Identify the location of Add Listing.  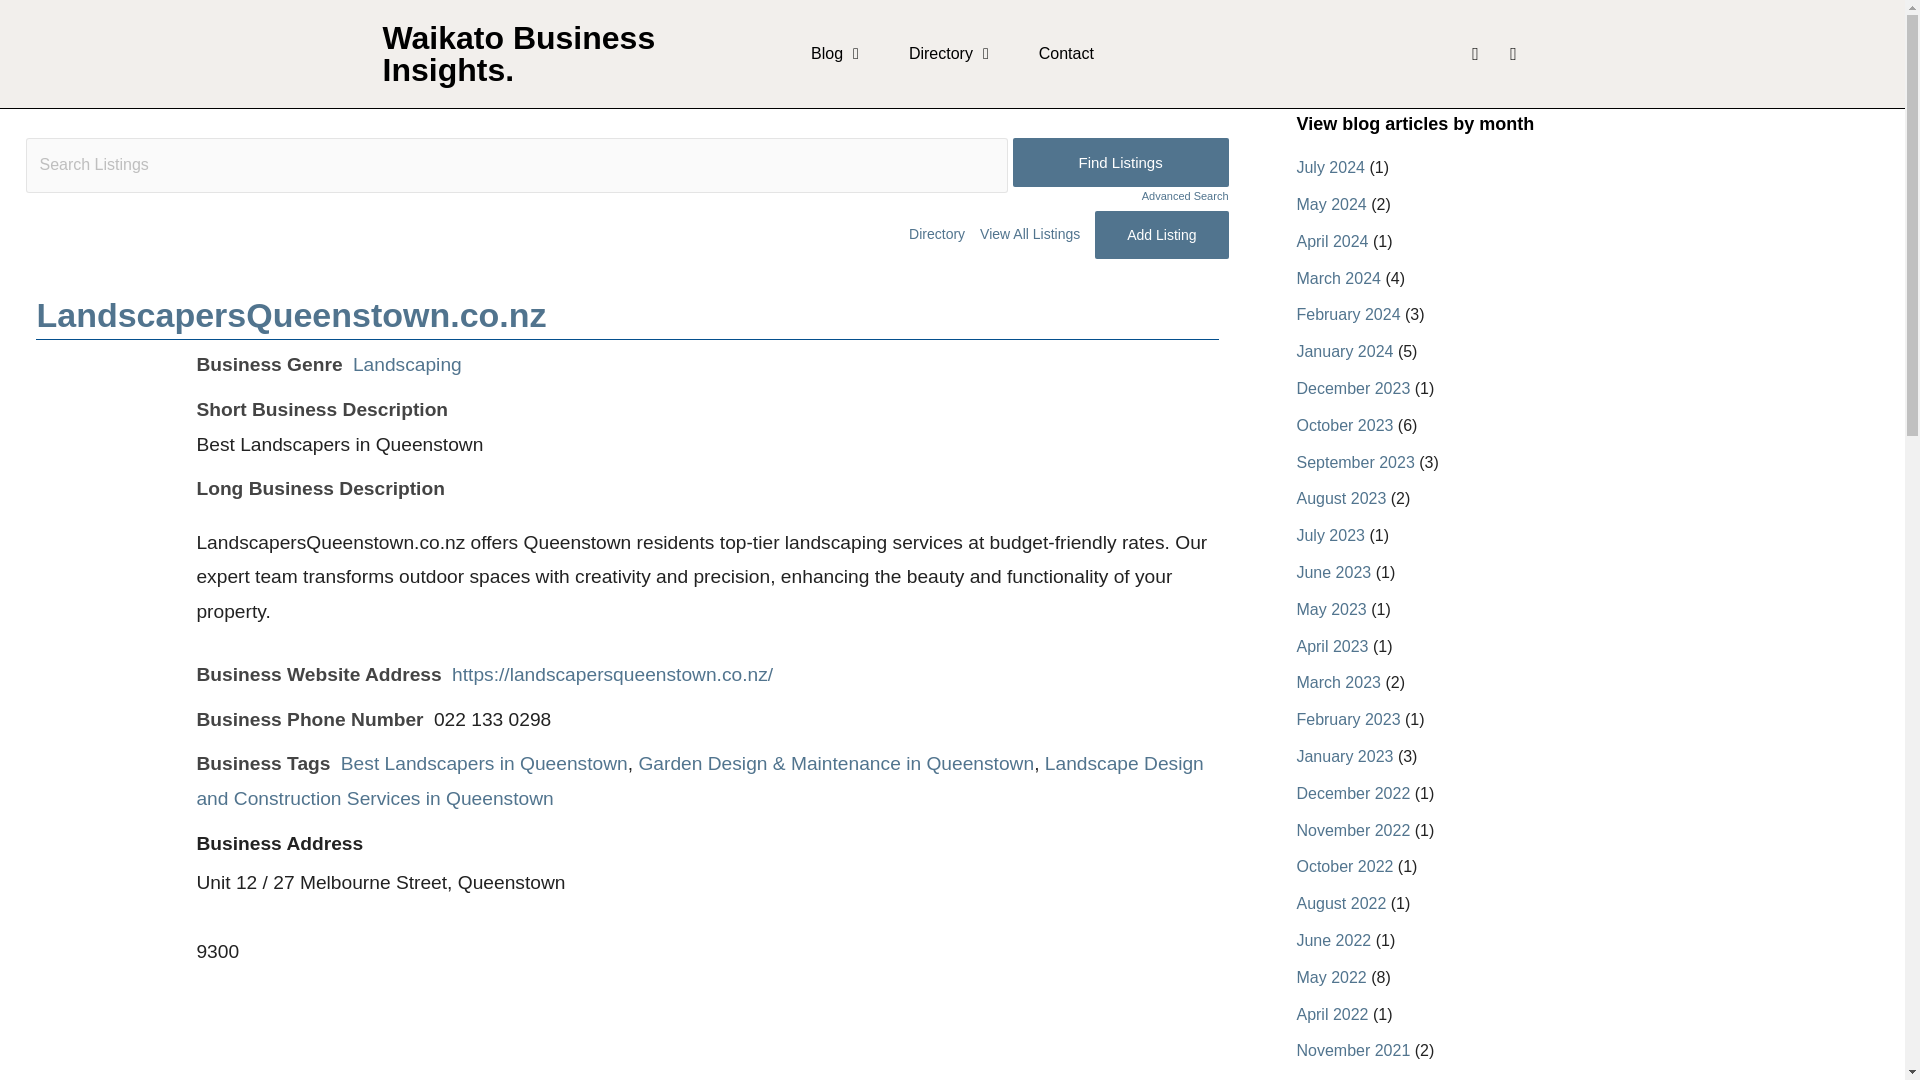
(1161, 234).